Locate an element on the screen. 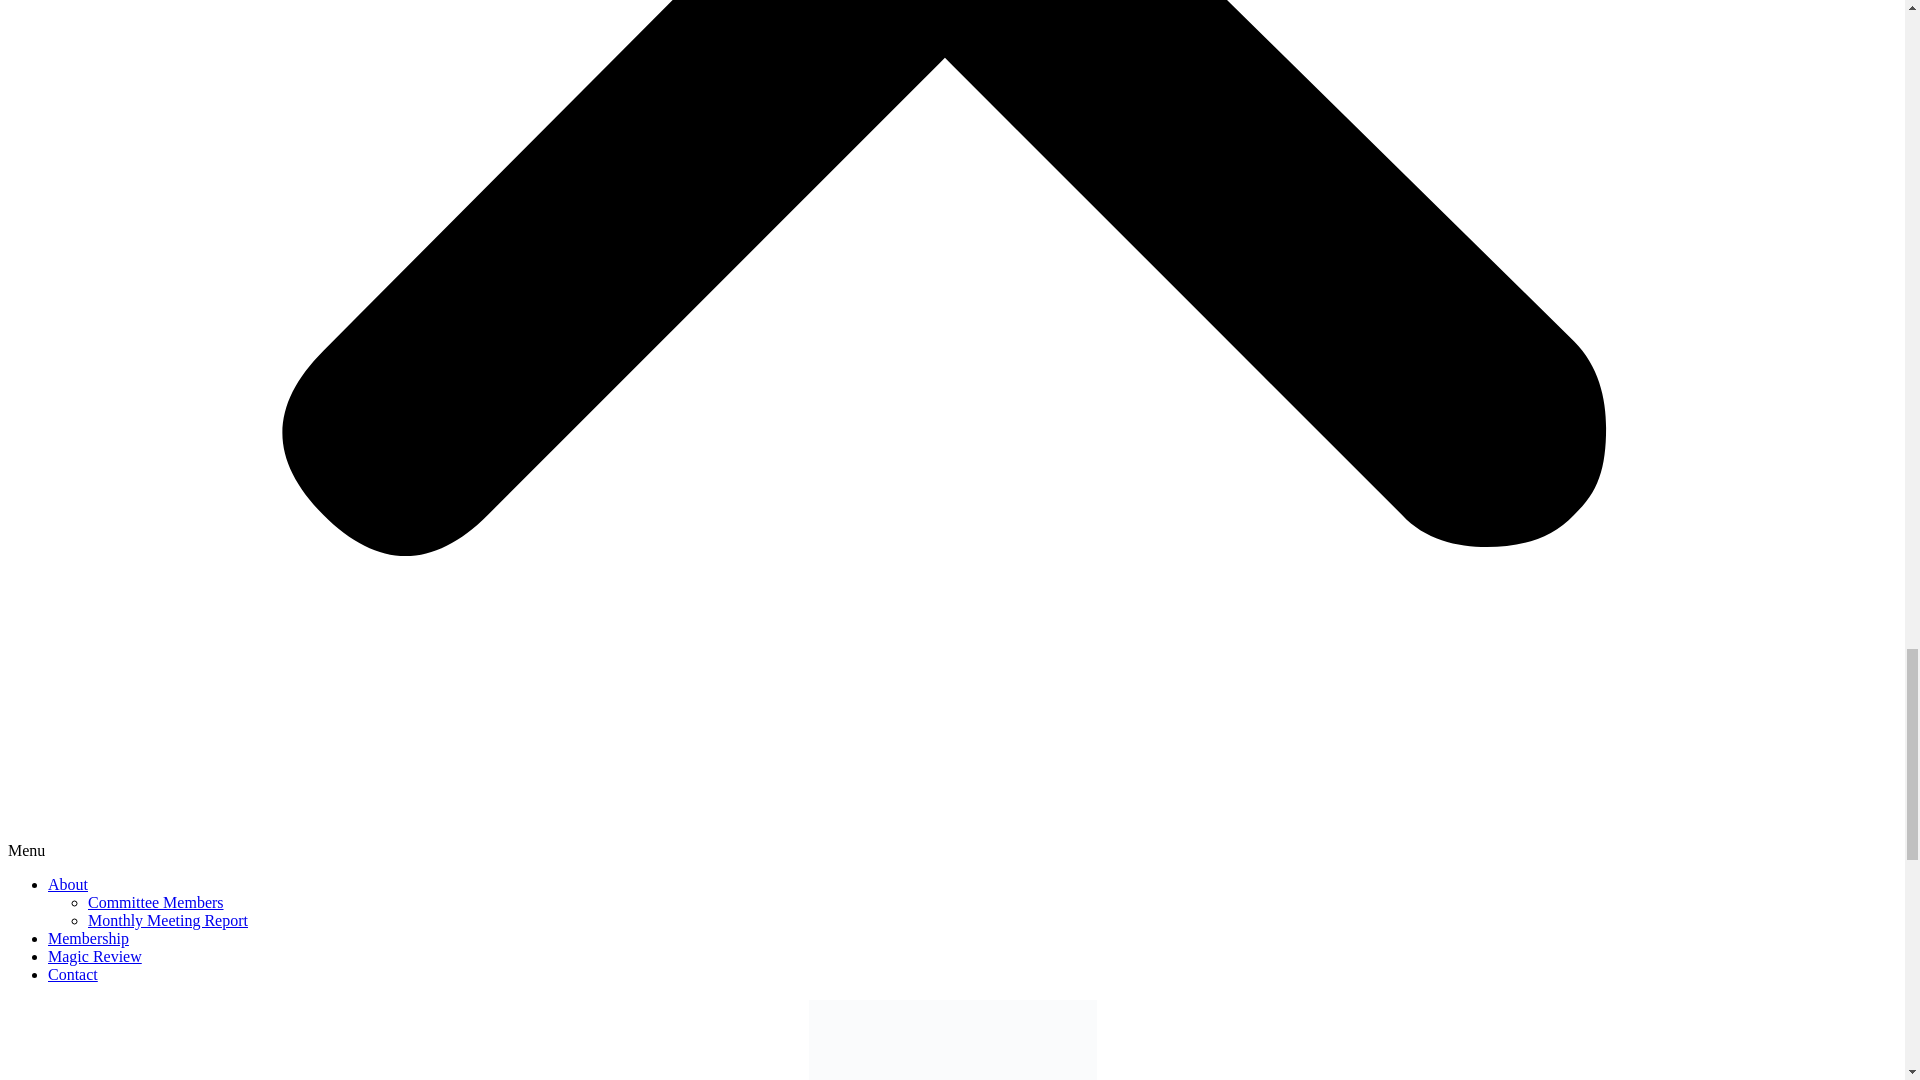 Image resolution: width=1920 pixels, height=1080 pixels. Membership is located at coordinates (88, 938).